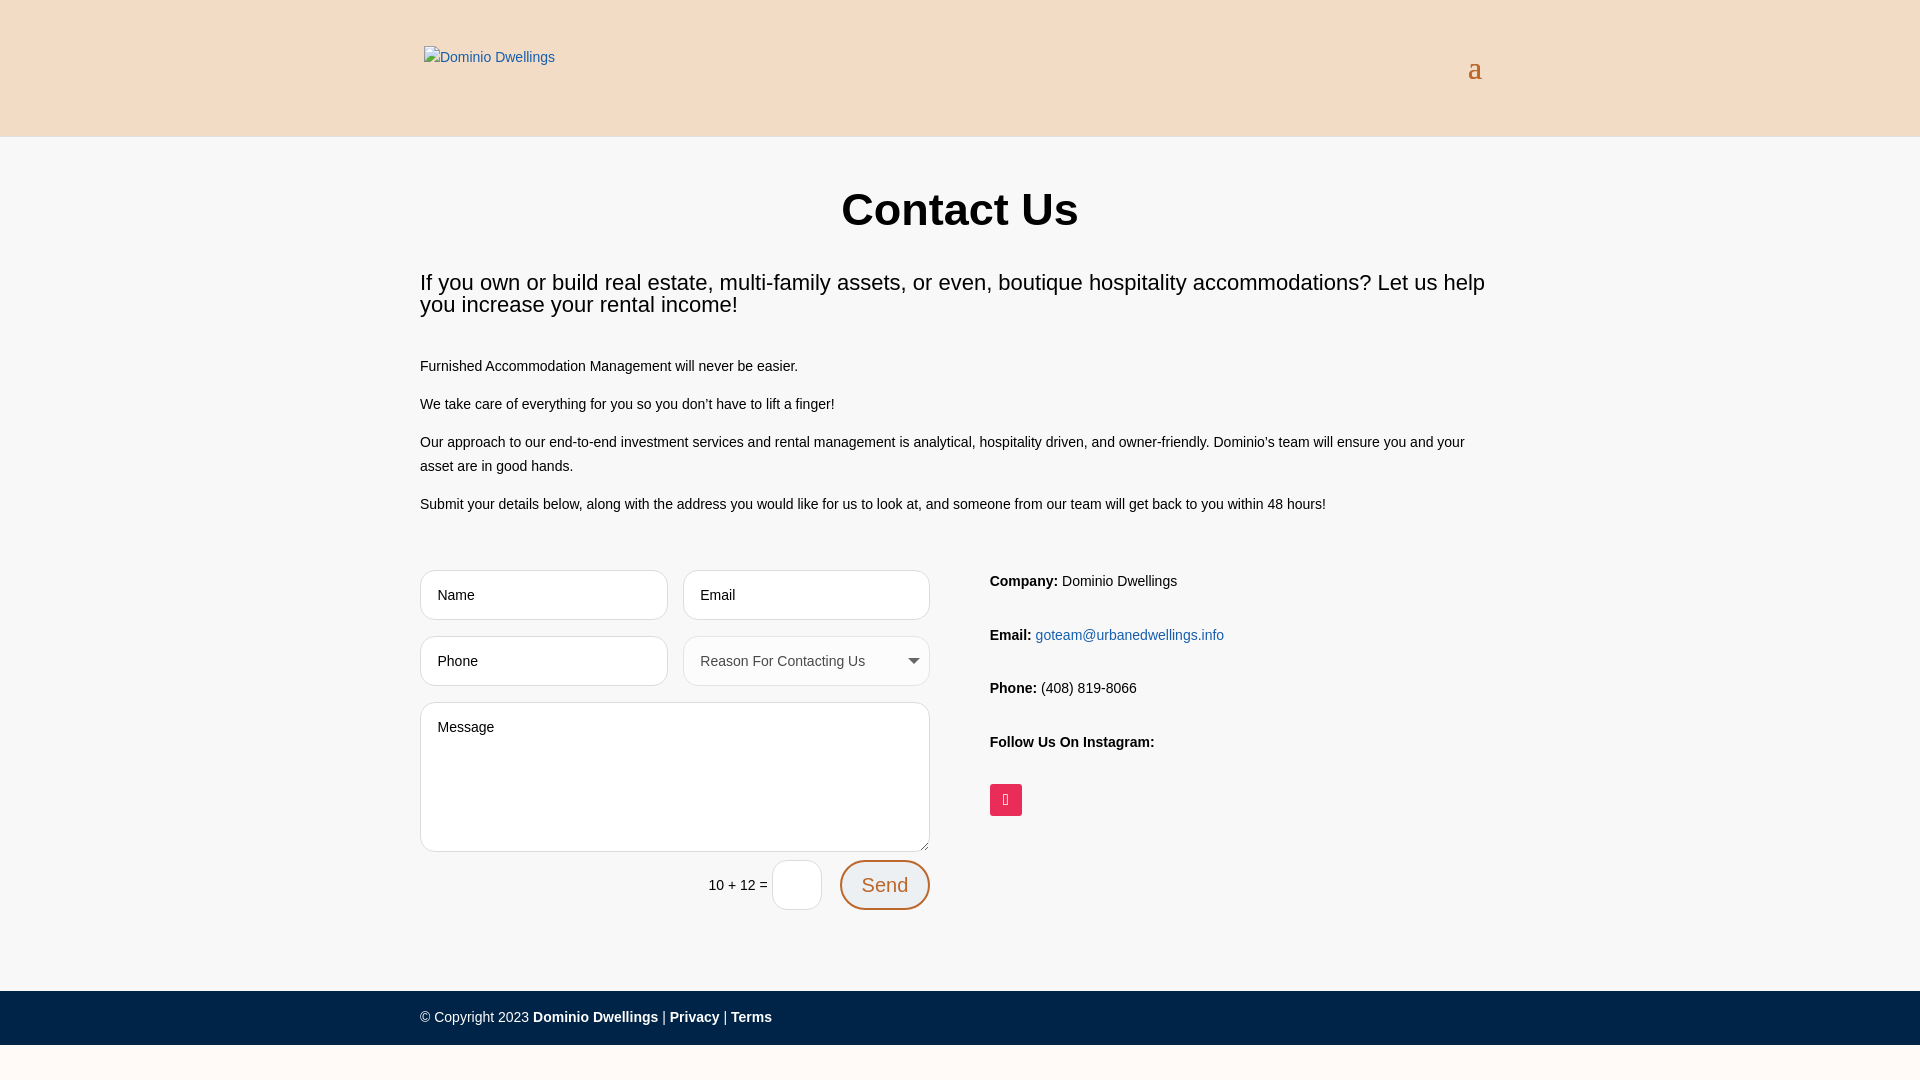 This screenshot has height=1080, width=1920. What do you see at coordinates (543, 594) in the screenshot?
I see `Maximum length: 255 characters.` at bounding box center [543, 594].